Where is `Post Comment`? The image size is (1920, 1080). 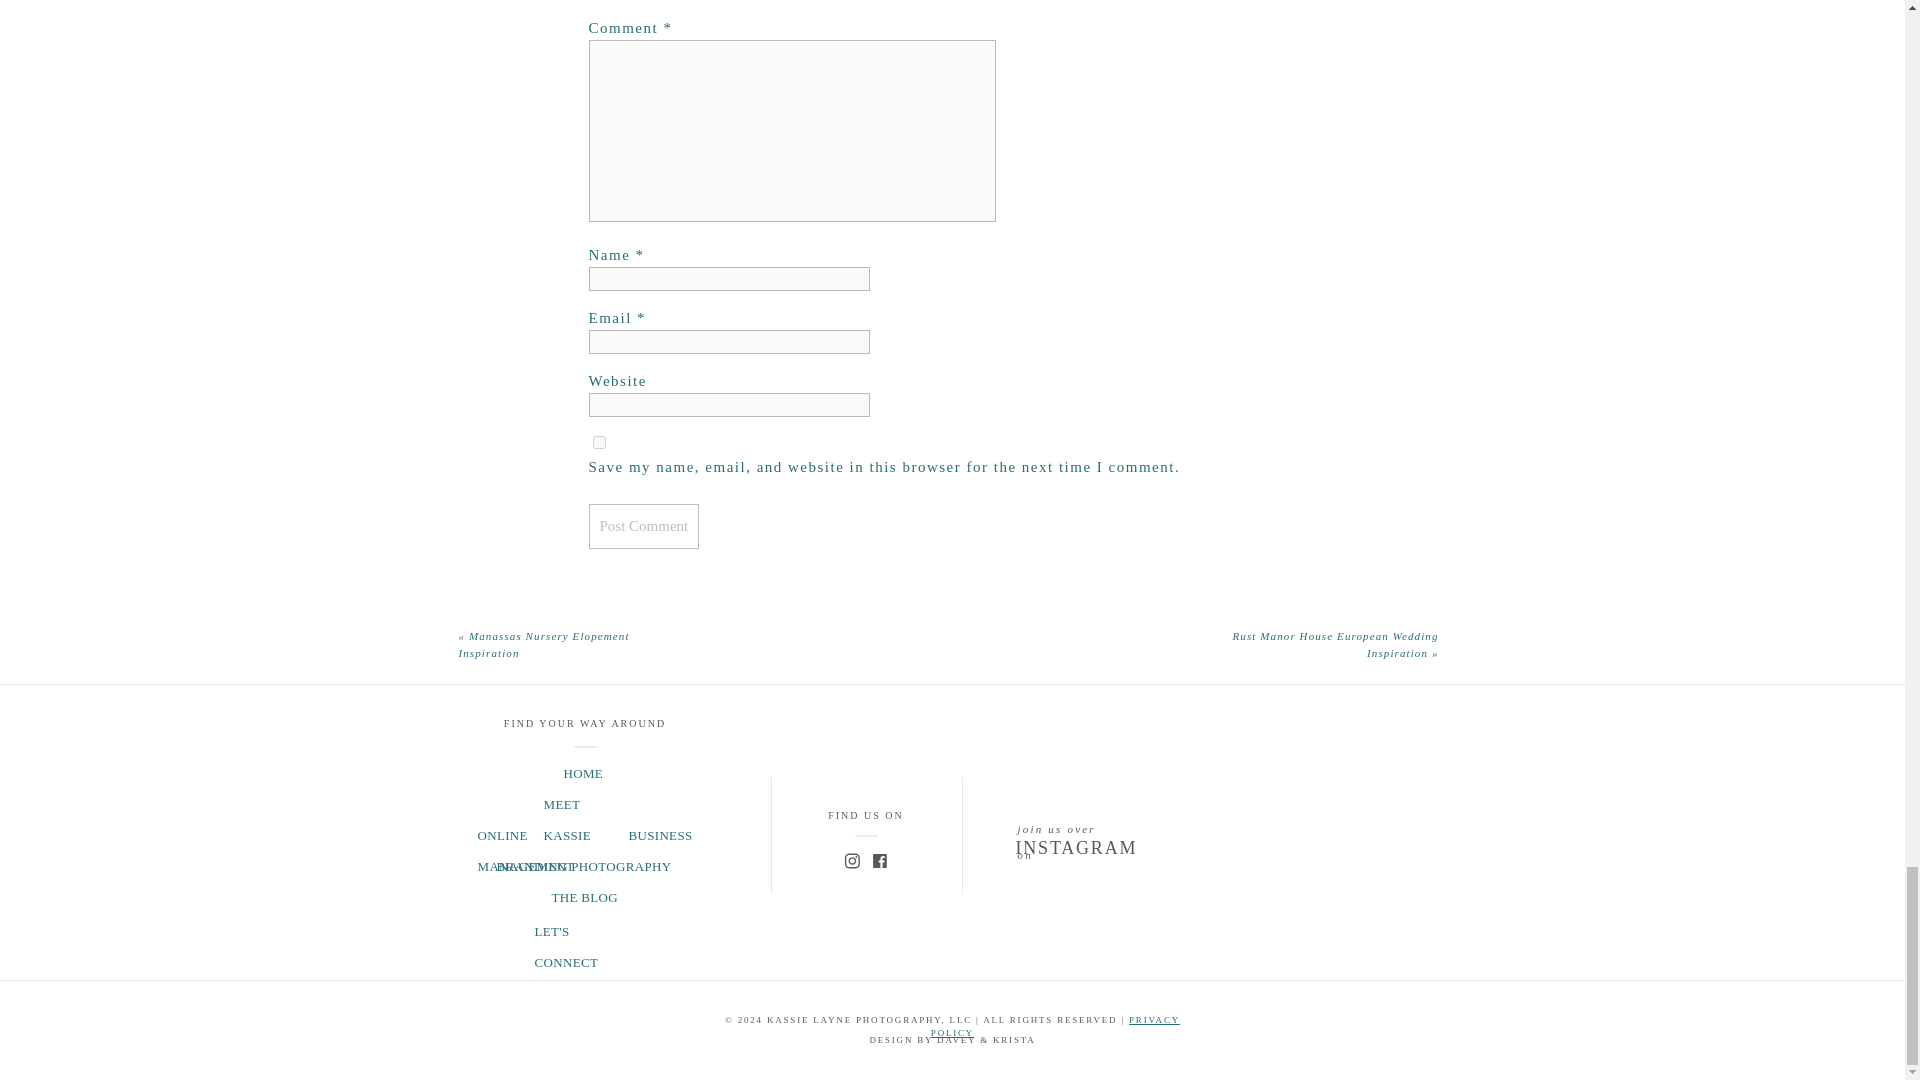 Post Comment is located at coordinates (642, 526).